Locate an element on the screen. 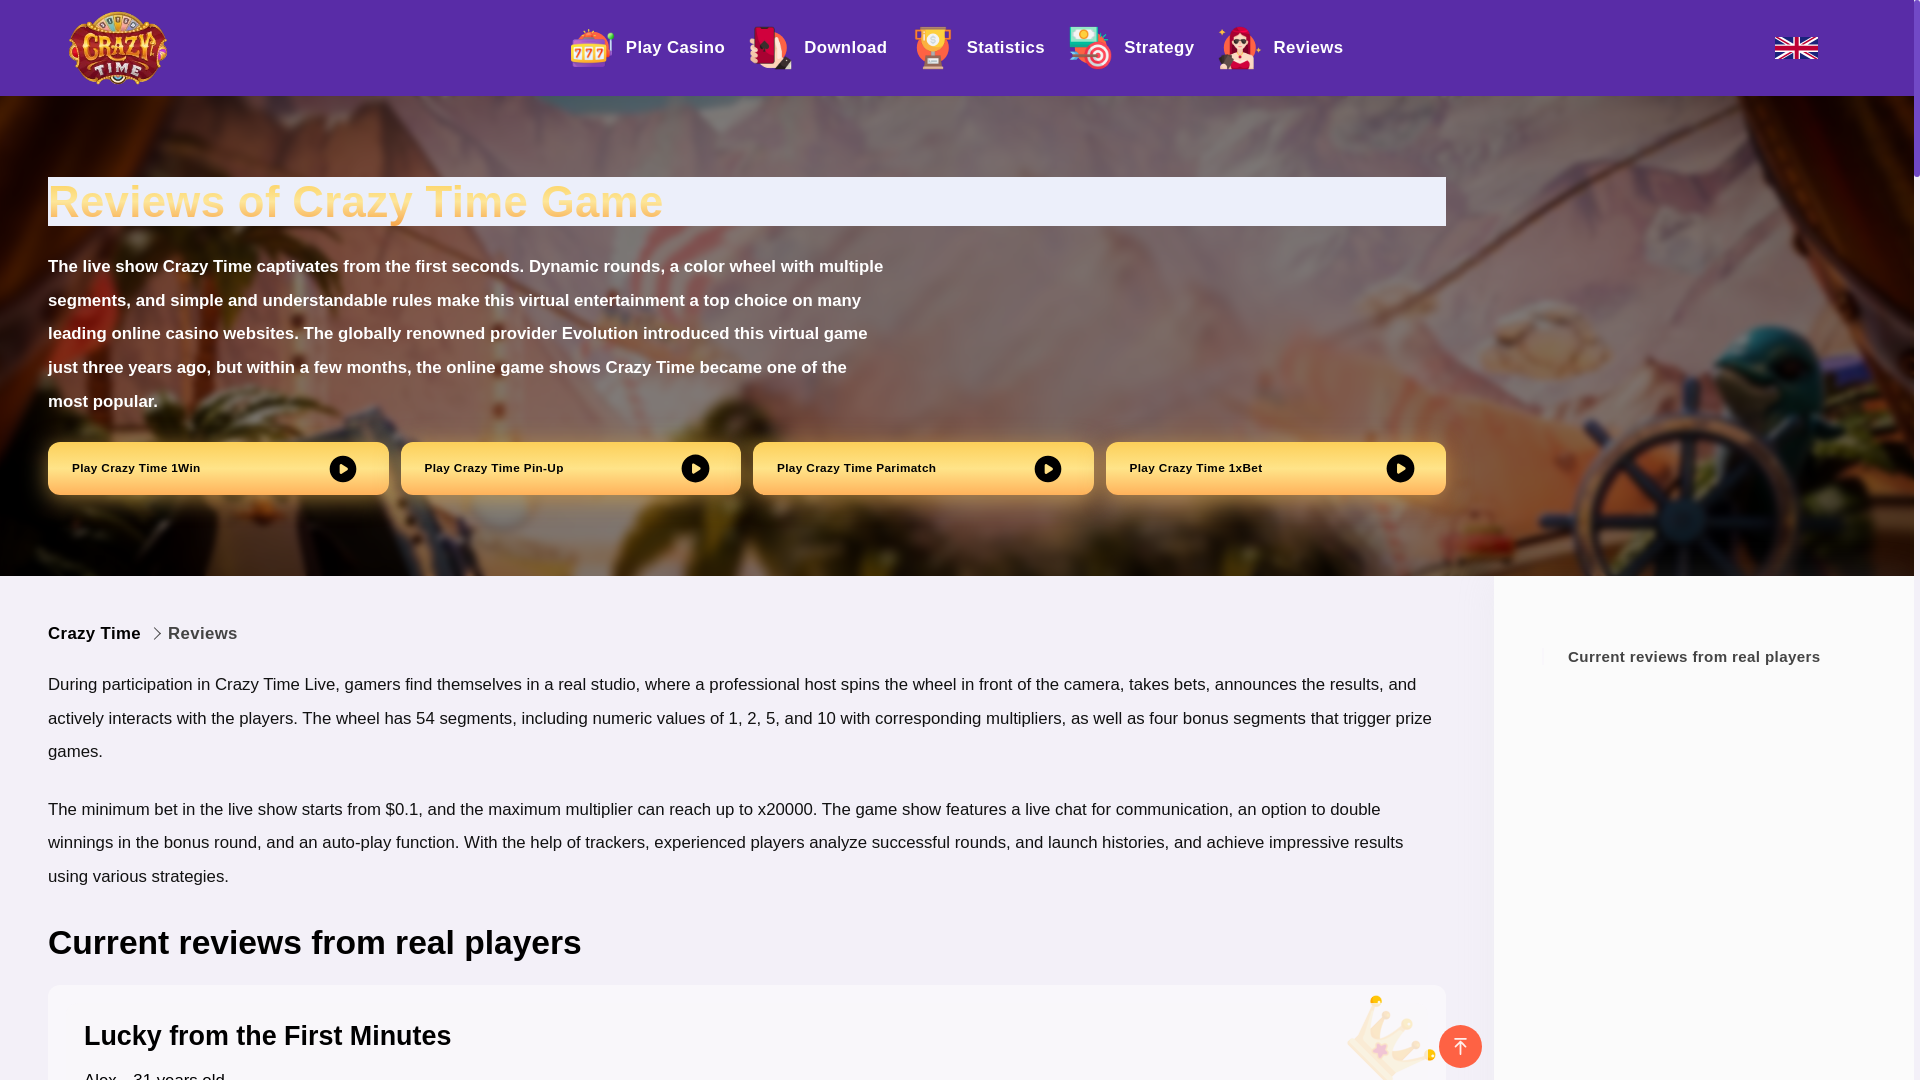 The width and height of the screenshot is (1920, 1080). Play Casino is located at coordinates (648, 48).